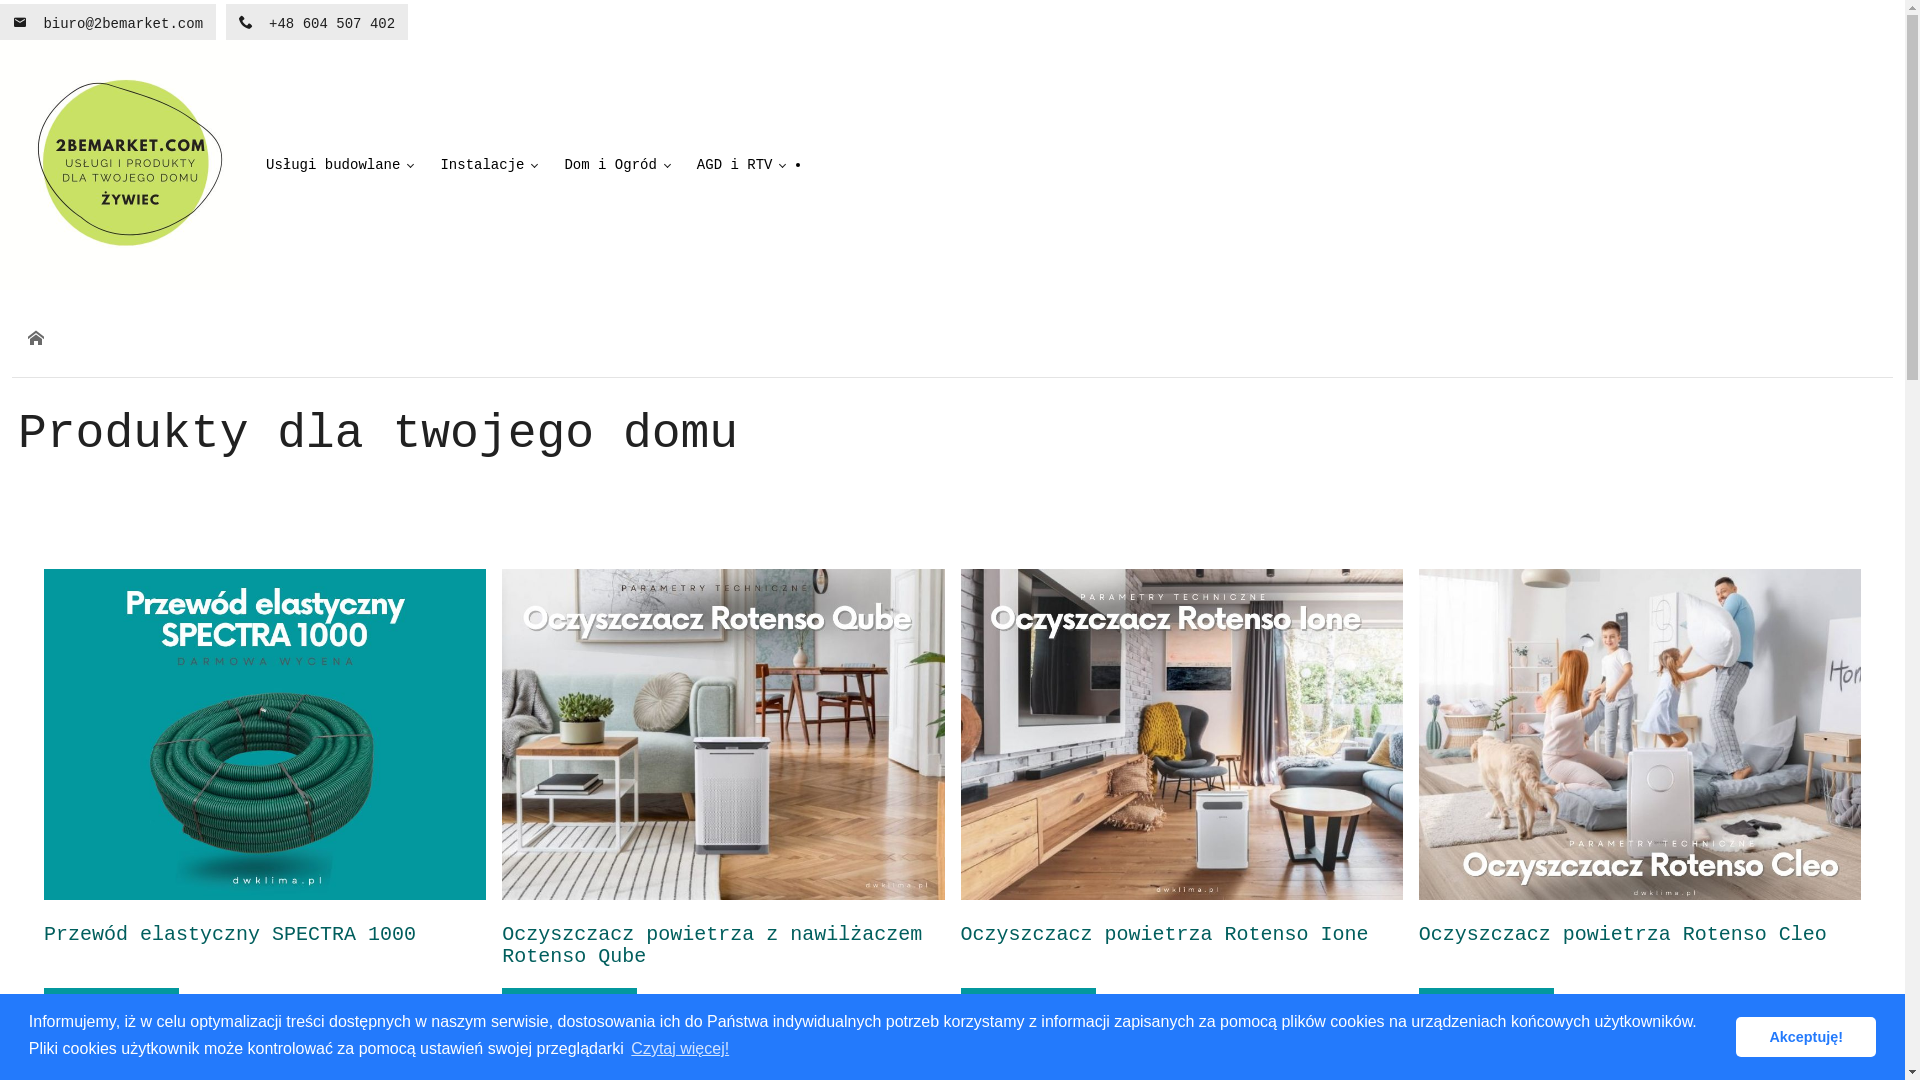 The height and width of the screenshot is (1080, 1920). Describe the element at coordinates (1164, 934) in the screenshot. I see `Oczyszczacz powietrza Rotenso Ione` at that location.